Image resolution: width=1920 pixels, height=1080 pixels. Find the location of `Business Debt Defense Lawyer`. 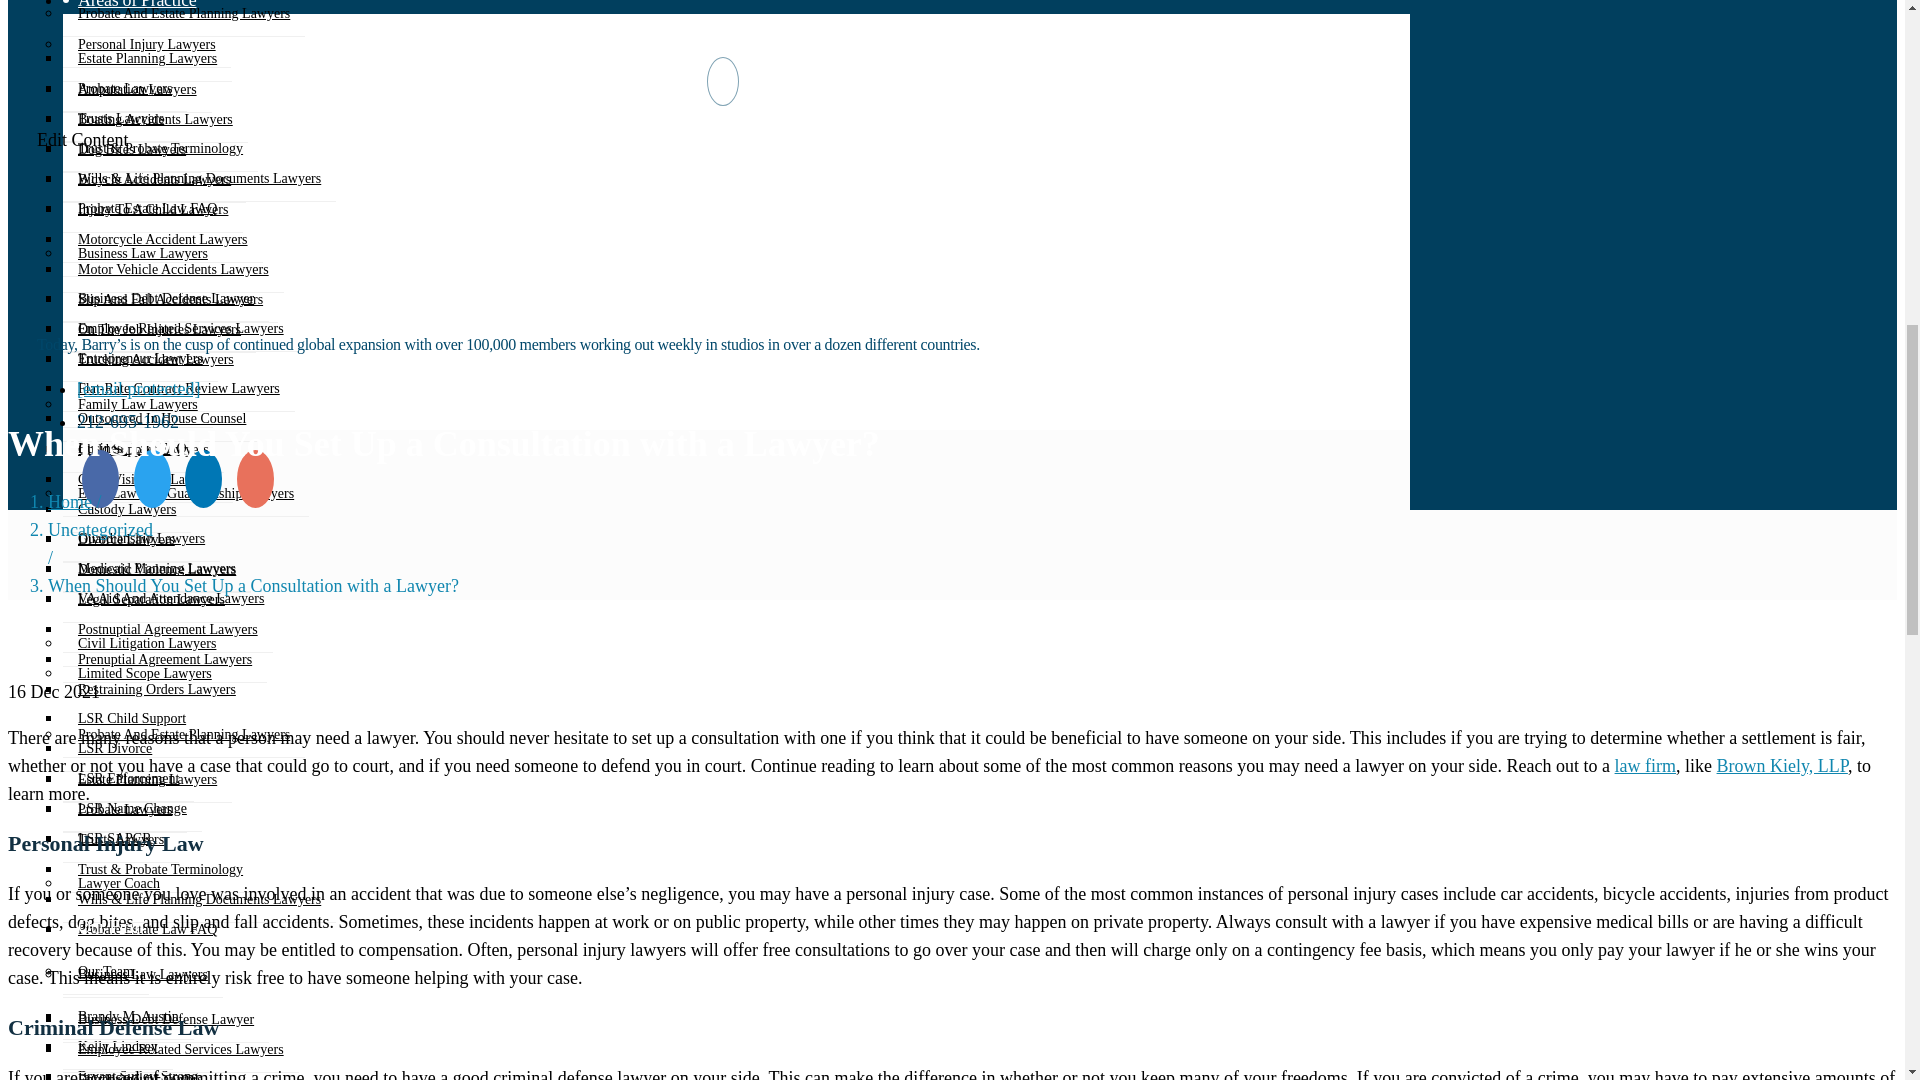

Business Debt Defense Lawyer is located at coordinates (166, 298).